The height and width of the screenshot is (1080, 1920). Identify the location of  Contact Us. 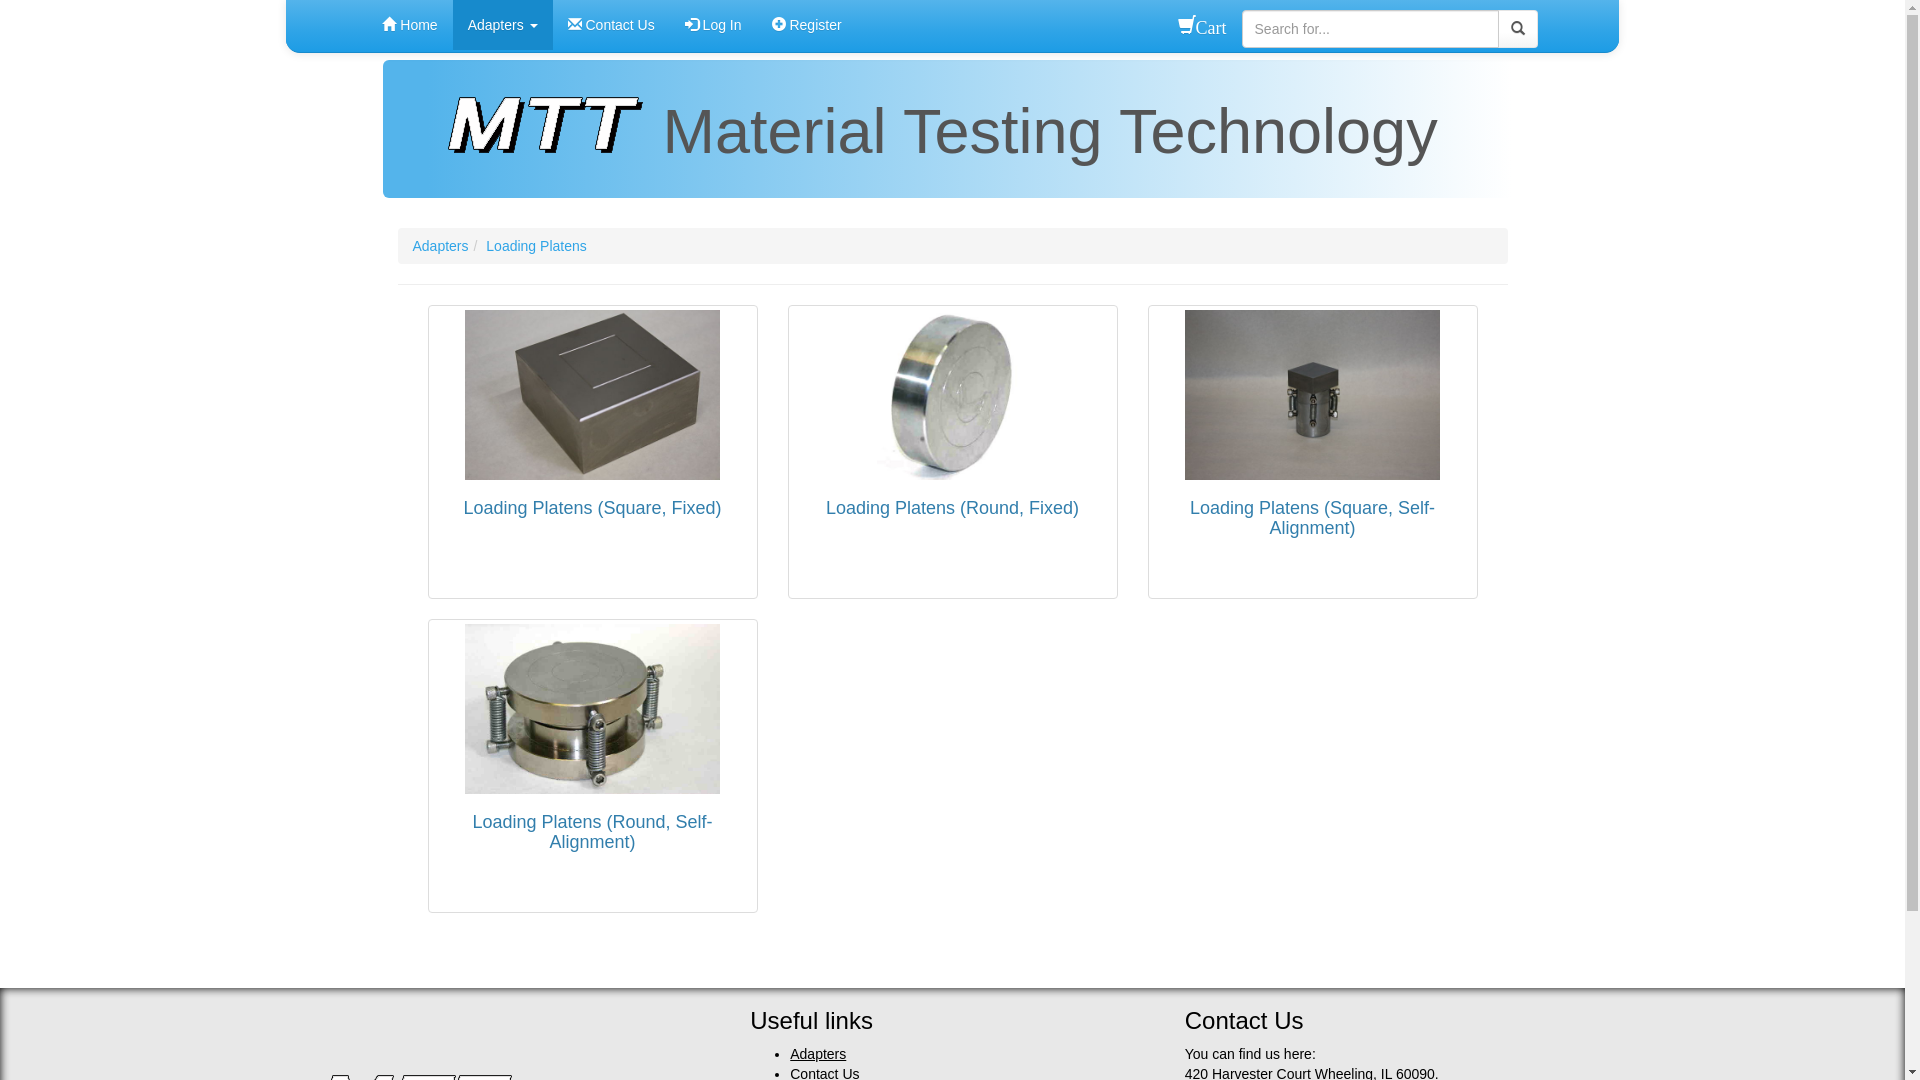
(612, 25).